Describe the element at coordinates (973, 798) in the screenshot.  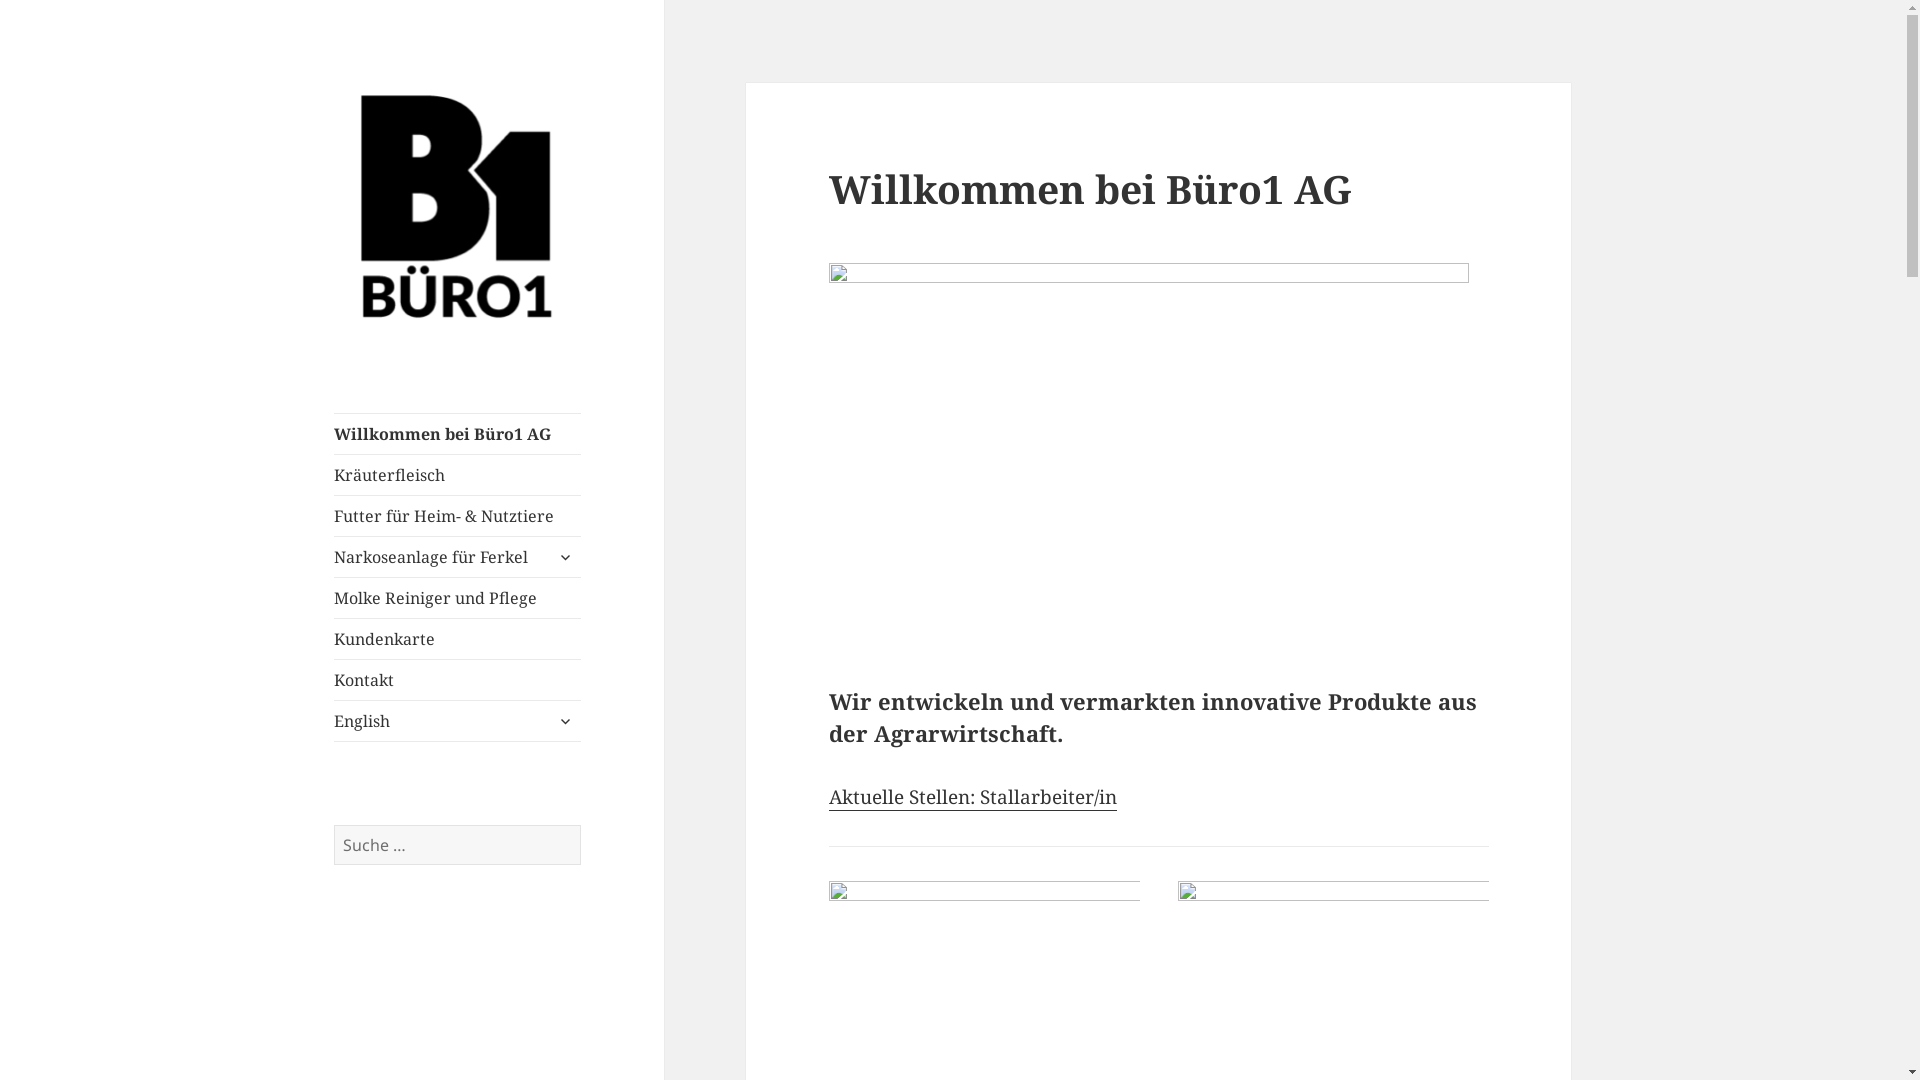
I see `Aktuelle Stellen: Stallarbeiter/in` at that location.